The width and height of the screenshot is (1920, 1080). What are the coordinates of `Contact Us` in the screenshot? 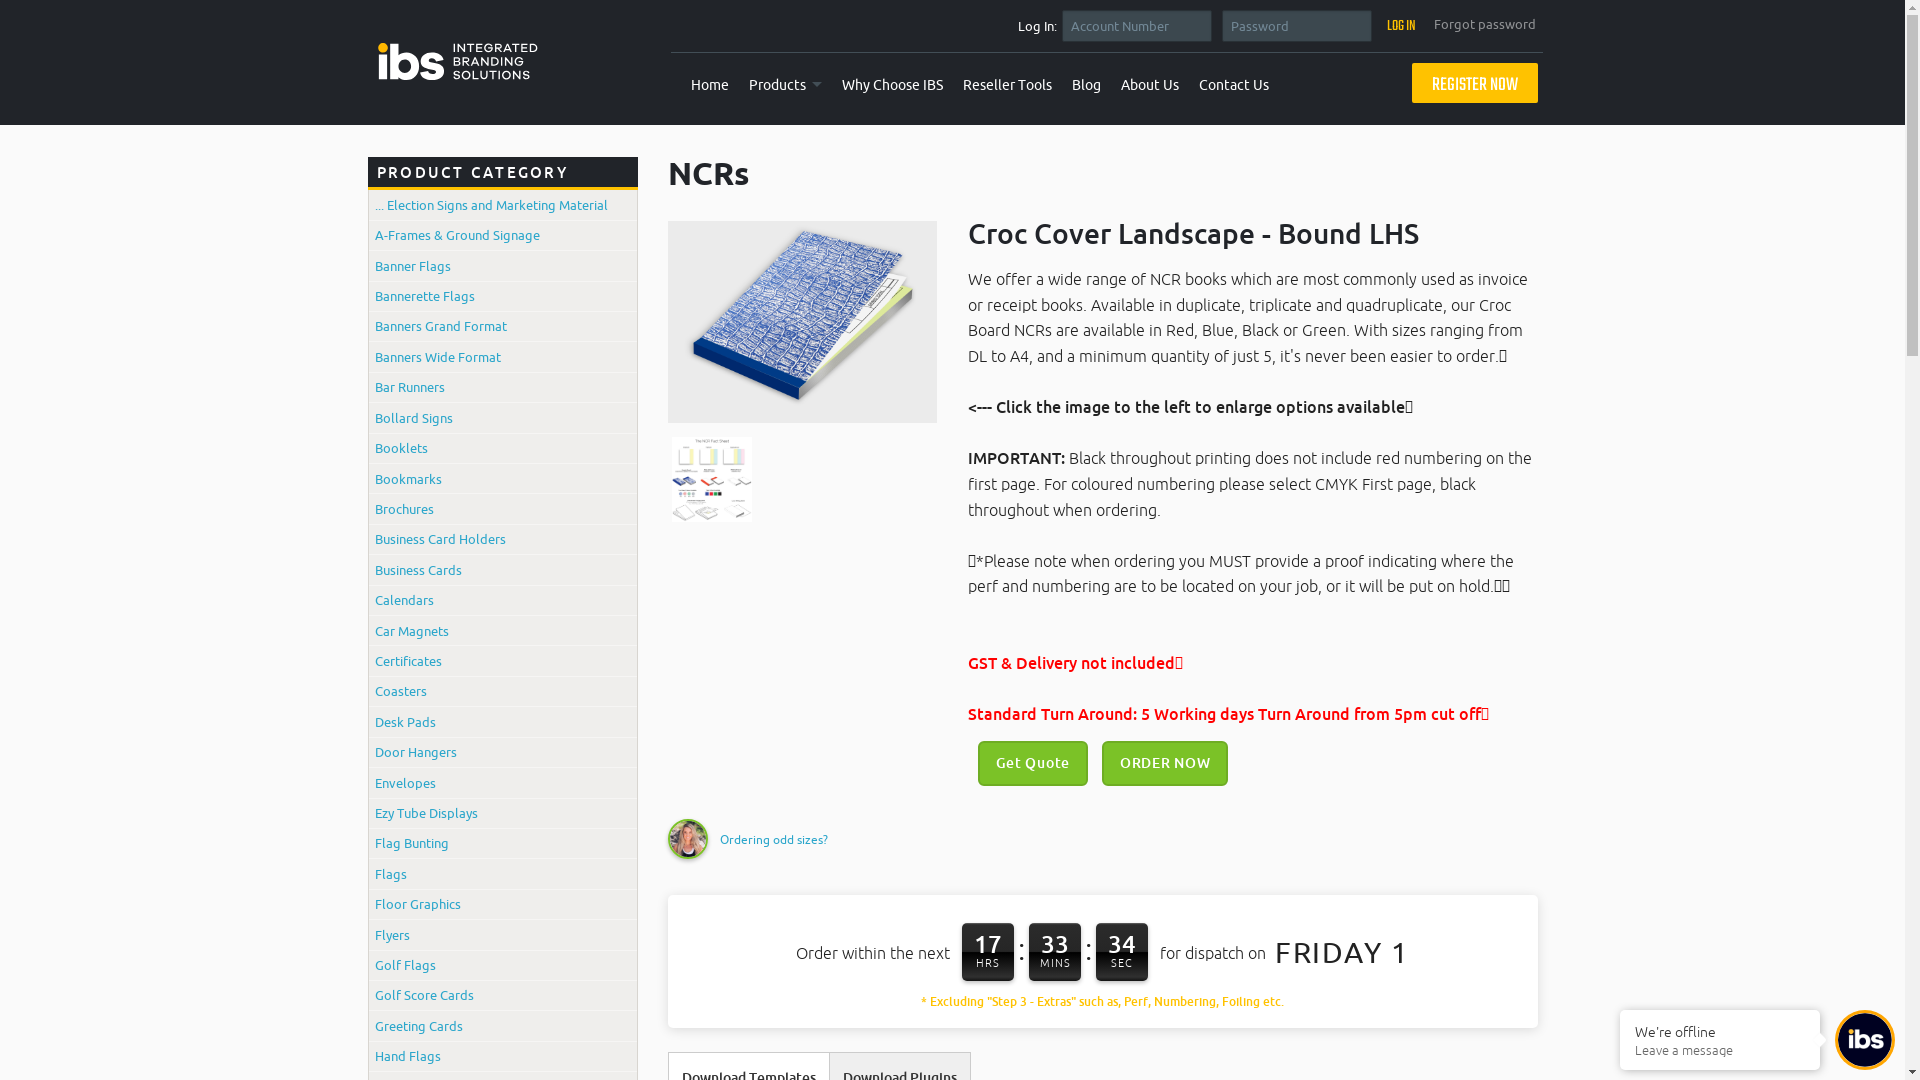 It's located at (1234, 86).